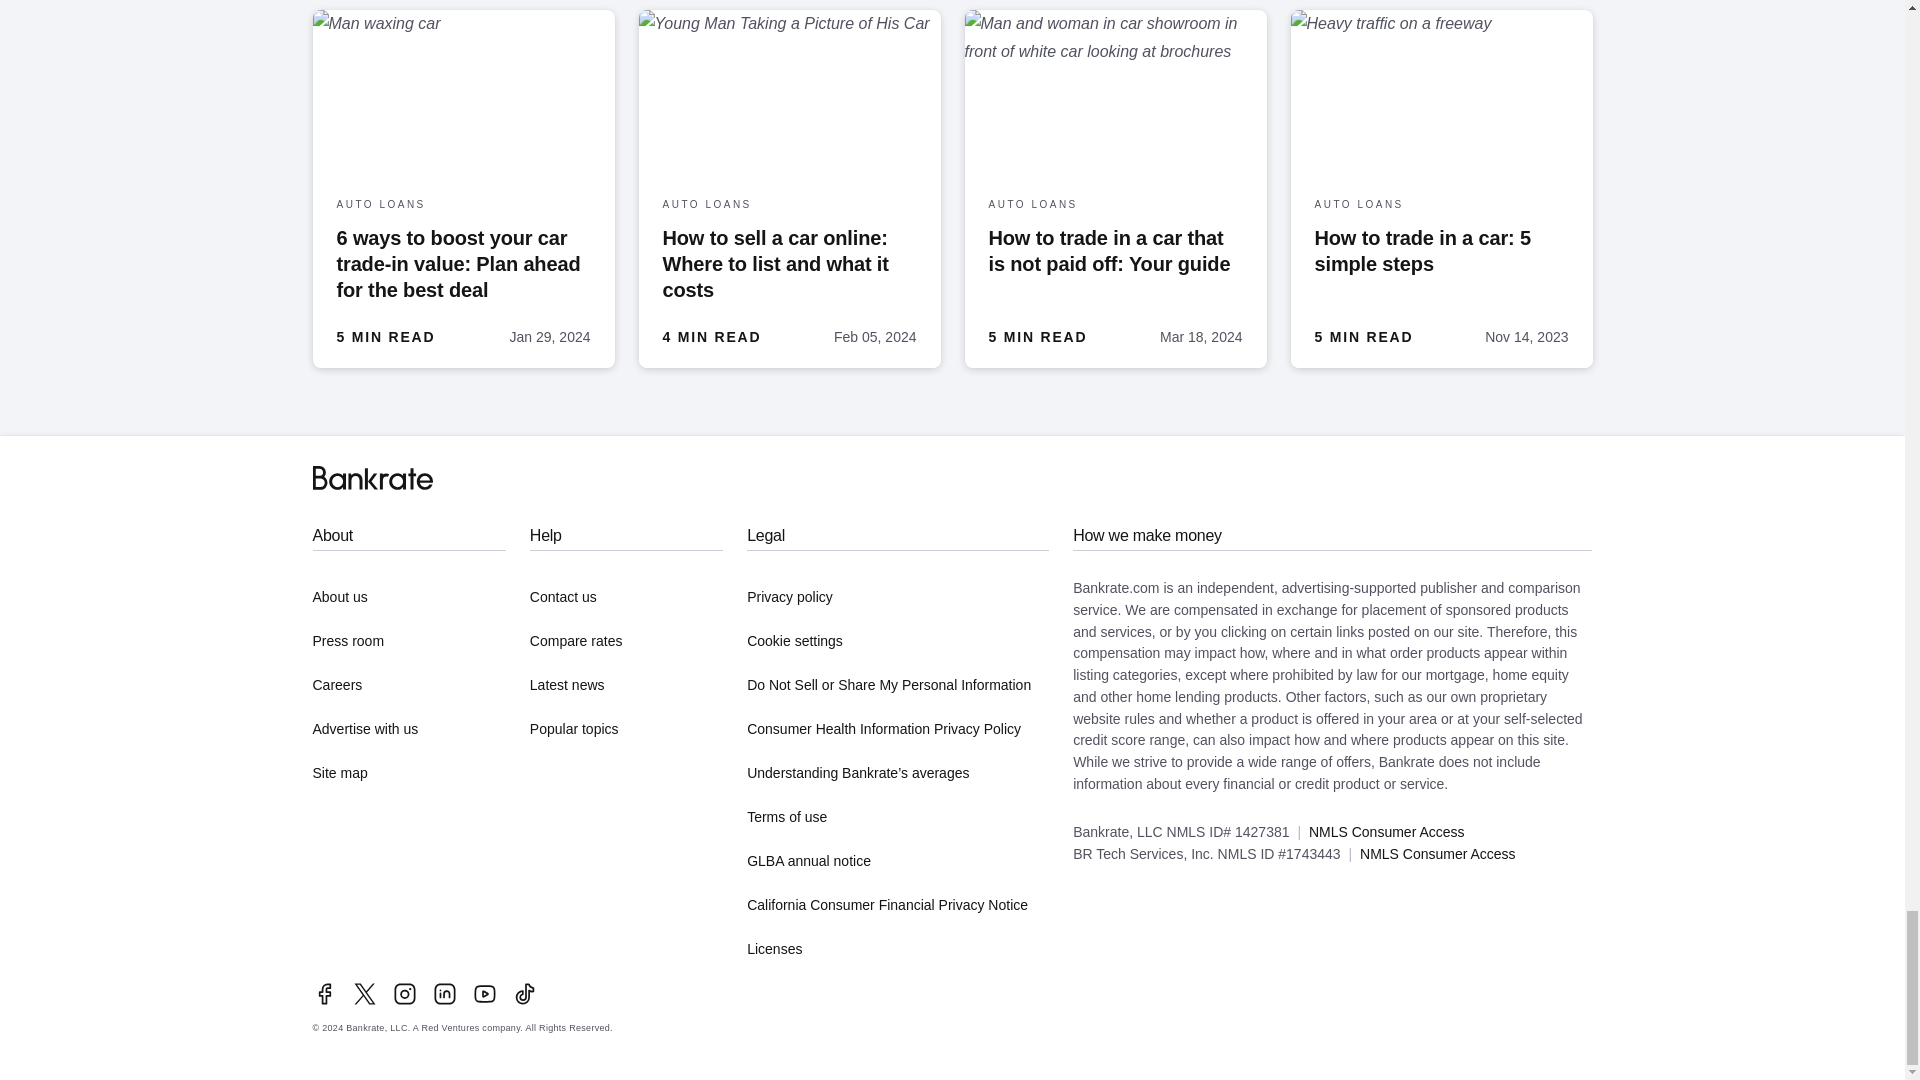 This screenshot has height=1080, width=1920. What do you see at coordinates (484, 993) in the screenshot?
I see `YouTube logo` at bounding box center [484, 993].